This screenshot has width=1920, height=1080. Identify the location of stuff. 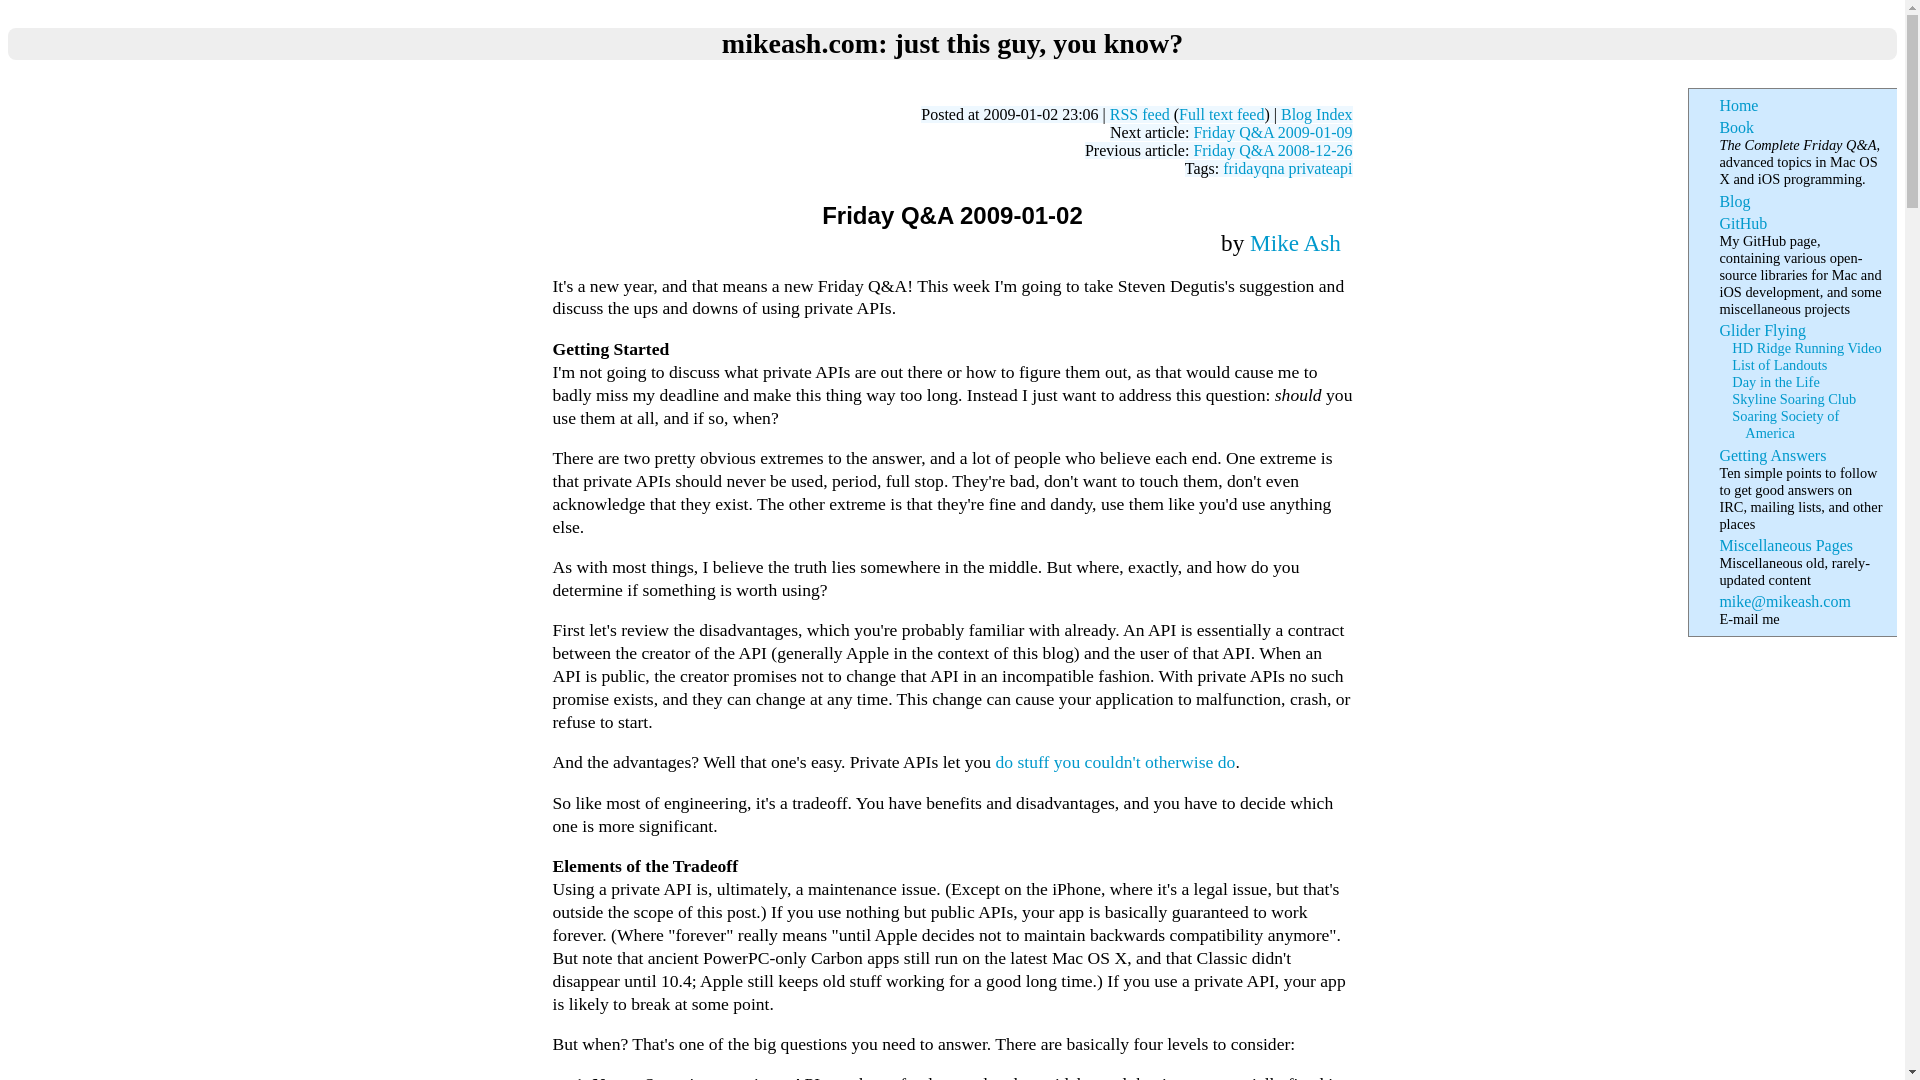
(1032, 762).